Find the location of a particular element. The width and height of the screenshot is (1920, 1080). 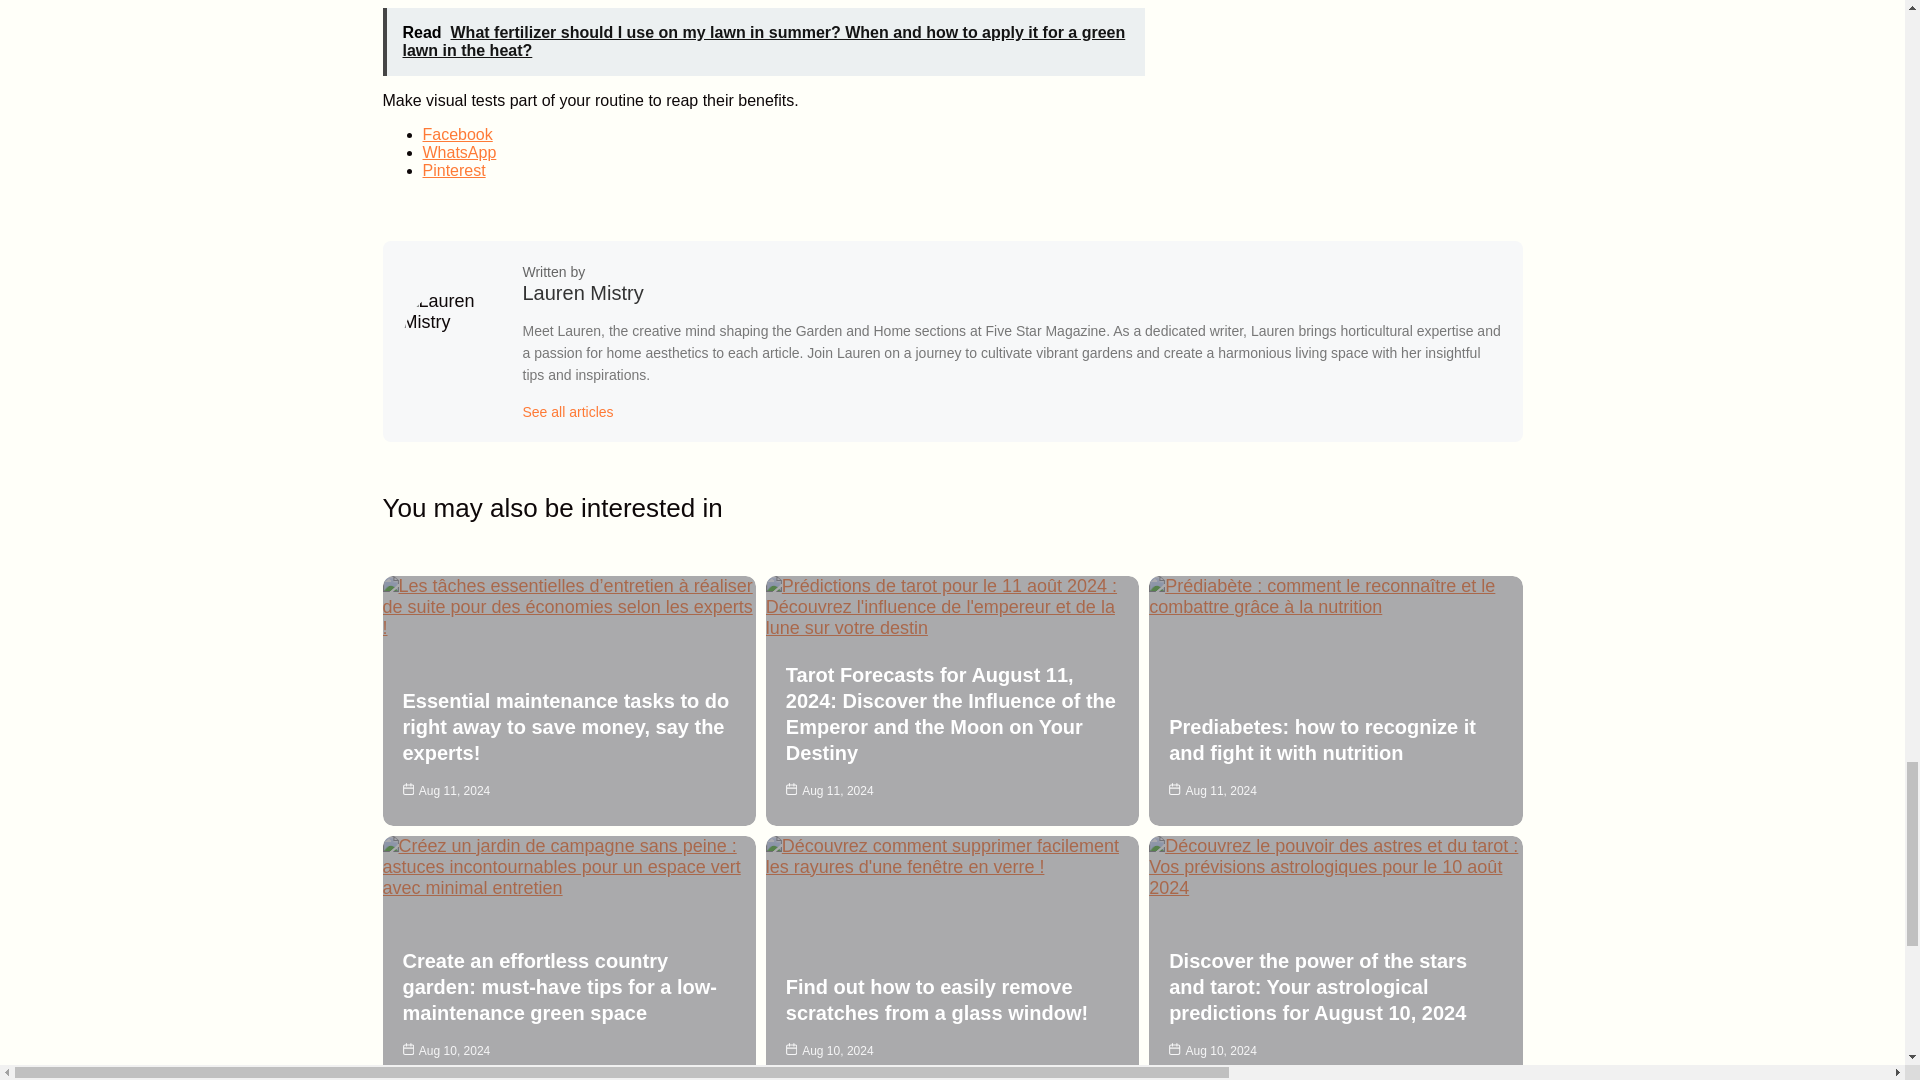

Pinterest is located at coordinates (454, 170).